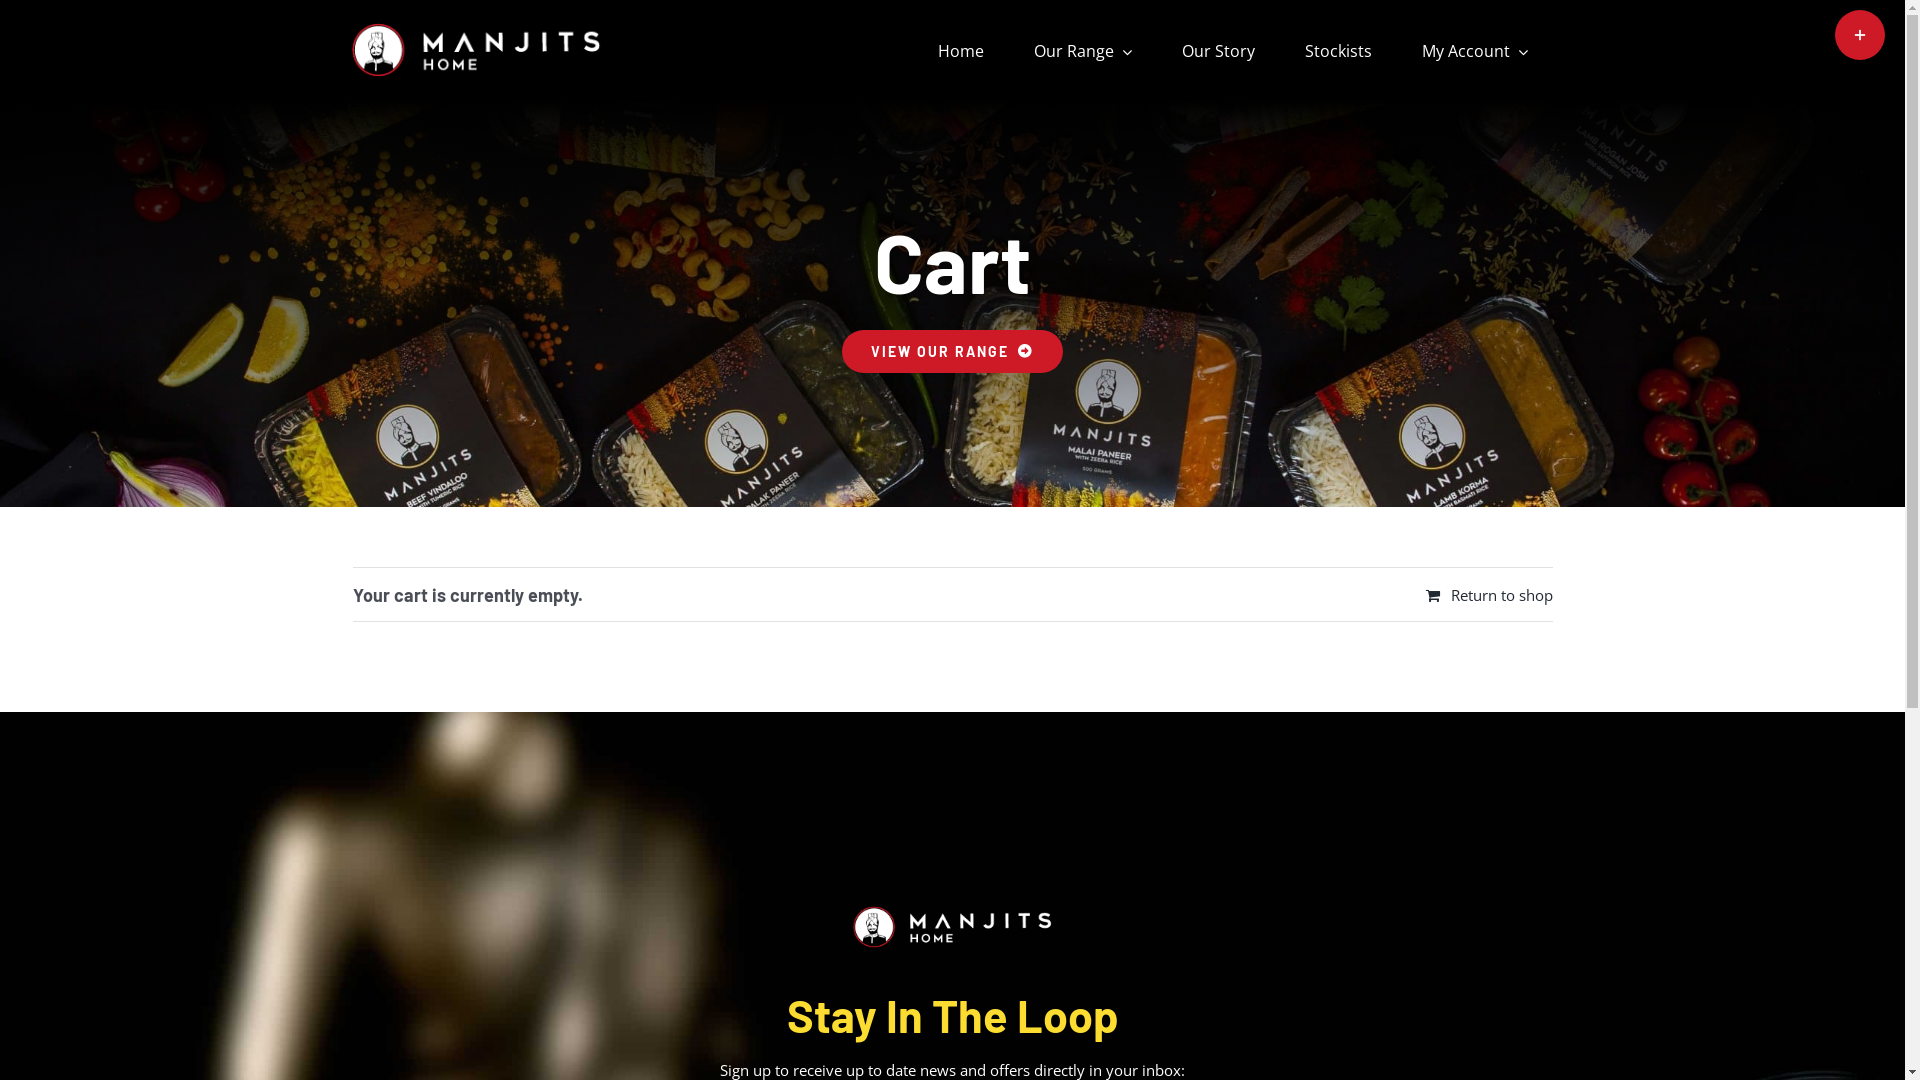 The image size is (1920, 1080). What do you see at coordinates (1490, 595) in the screenshot?
I see `Return to shop` at bounding box center [1490, 595].